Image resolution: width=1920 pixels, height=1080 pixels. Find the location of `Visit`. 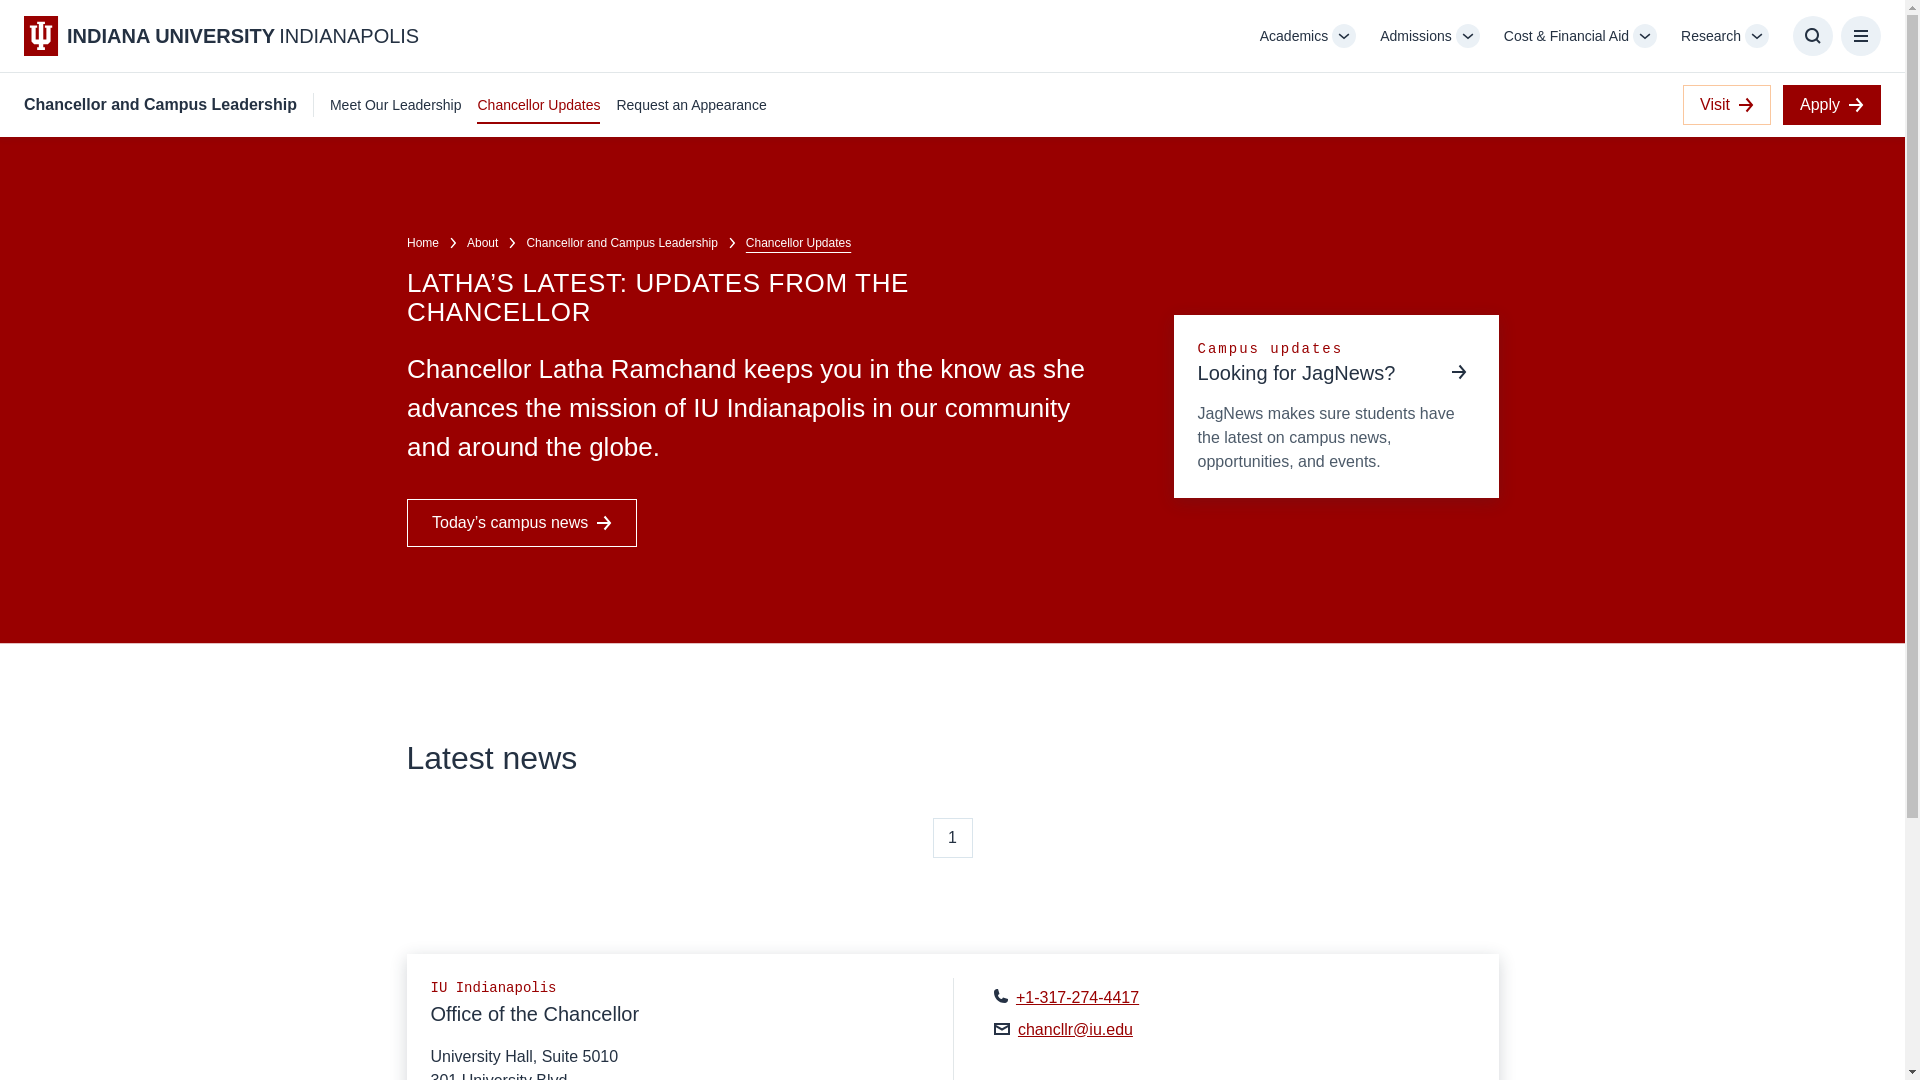

Visit is located at coordinates (1726, 105).